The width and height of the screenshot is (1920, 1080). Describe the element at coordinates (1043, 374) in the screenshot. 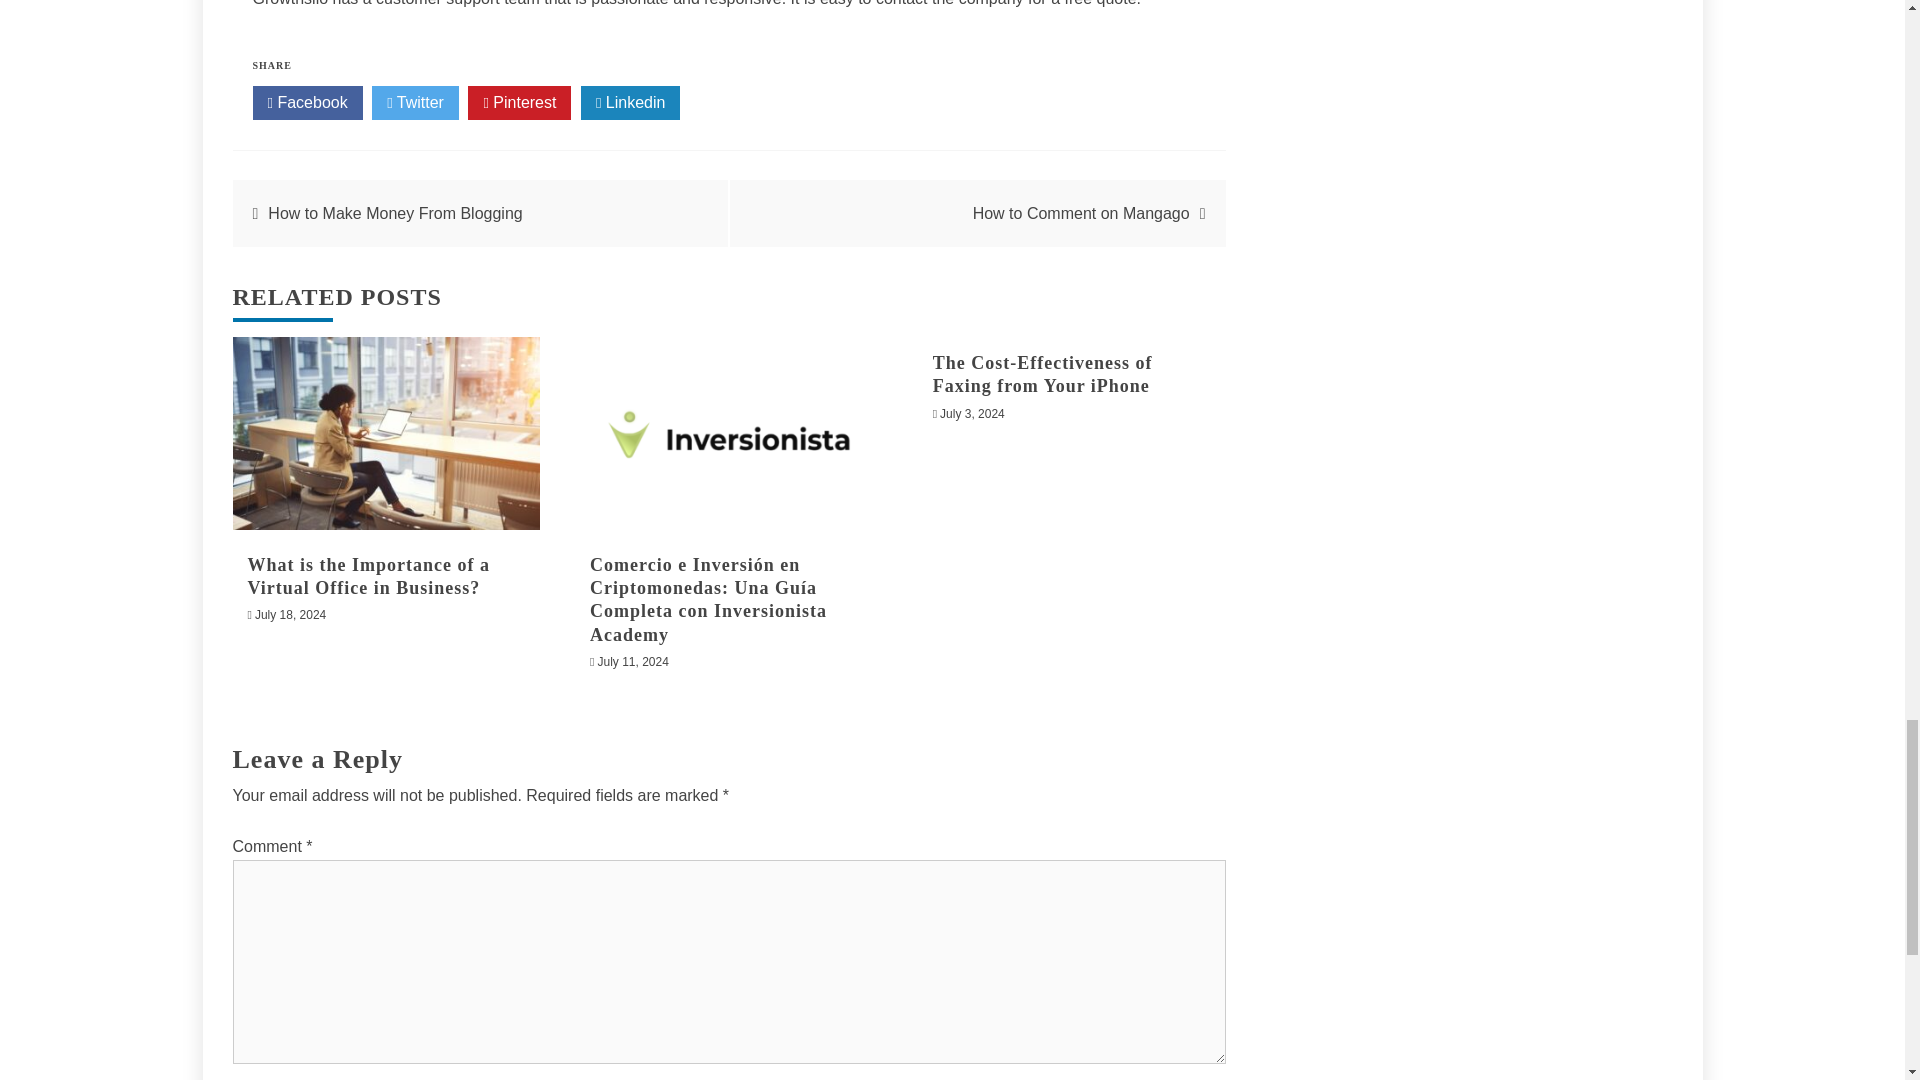

I see `The Cost-Effectiveness of Faxing from Your iPhone` at that location.